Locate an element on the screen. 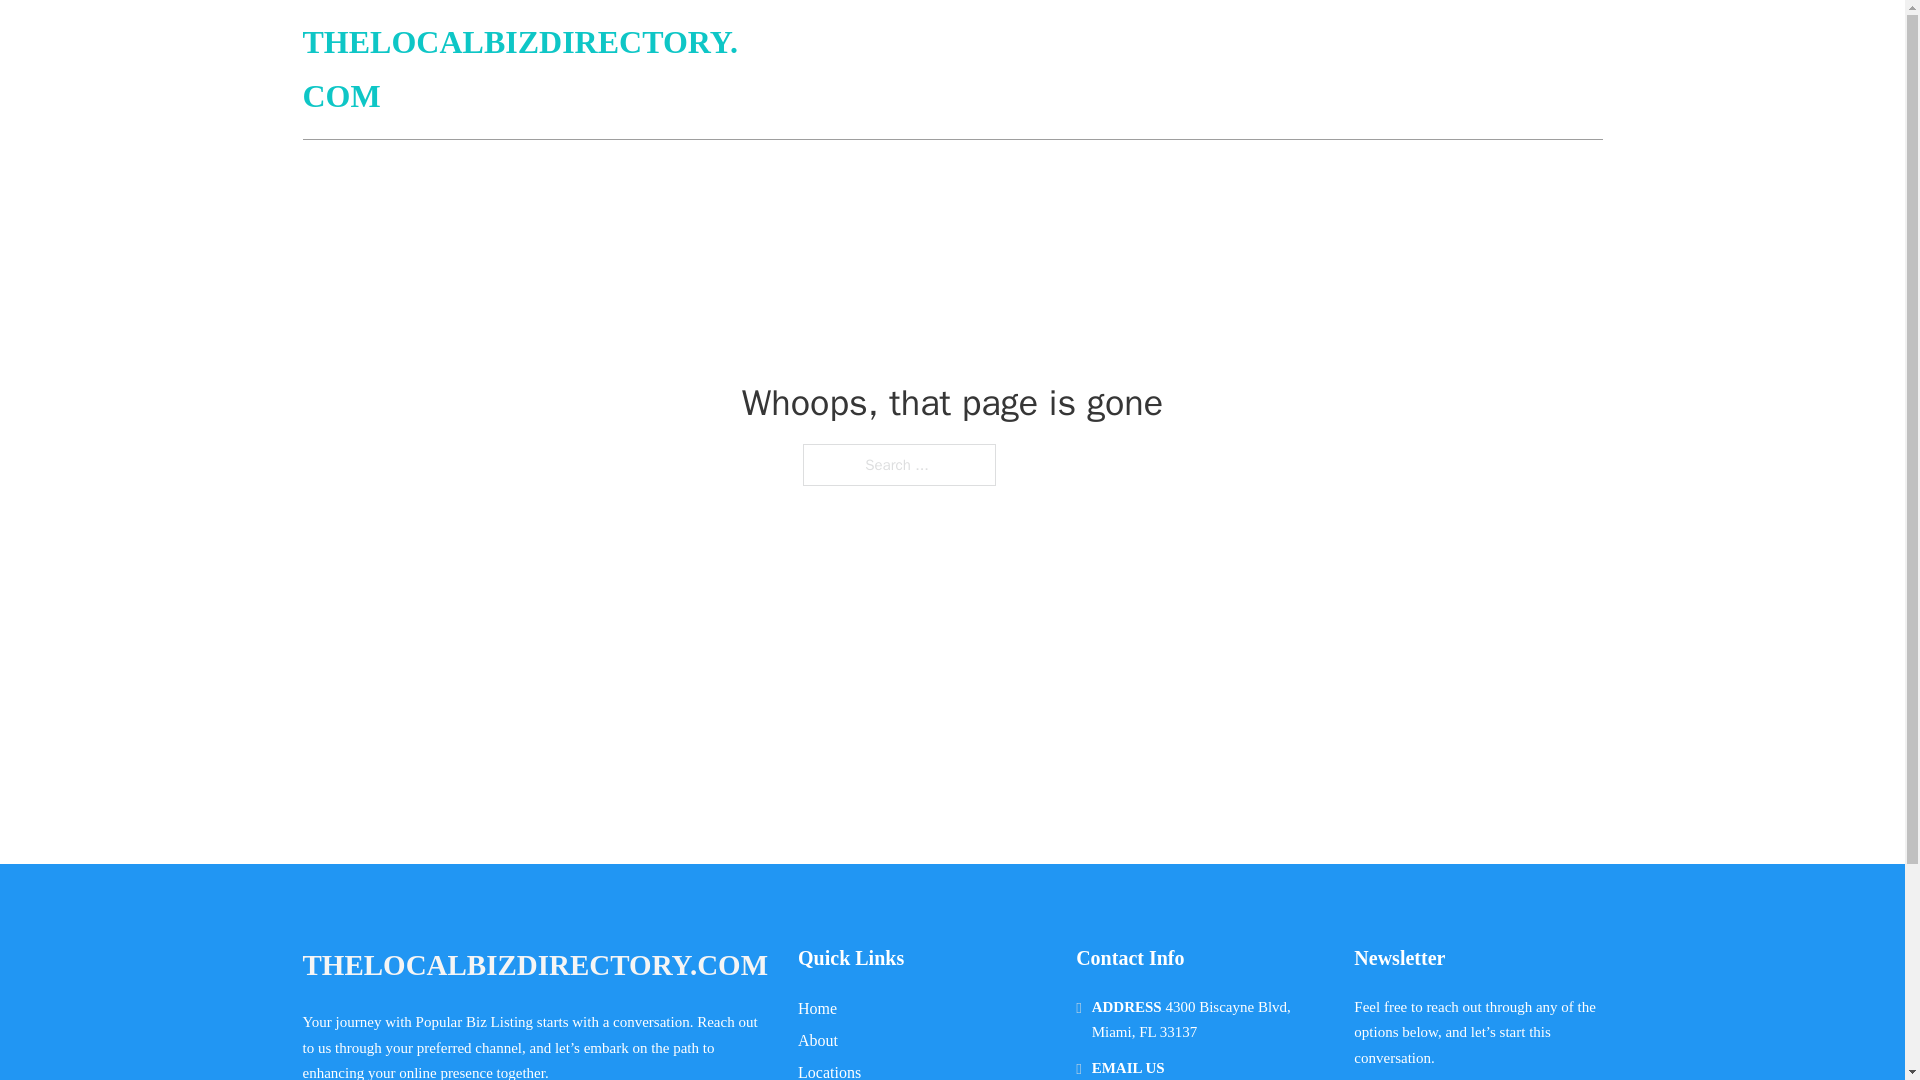  LOCATIONS is located at coordinates (1458, 70).